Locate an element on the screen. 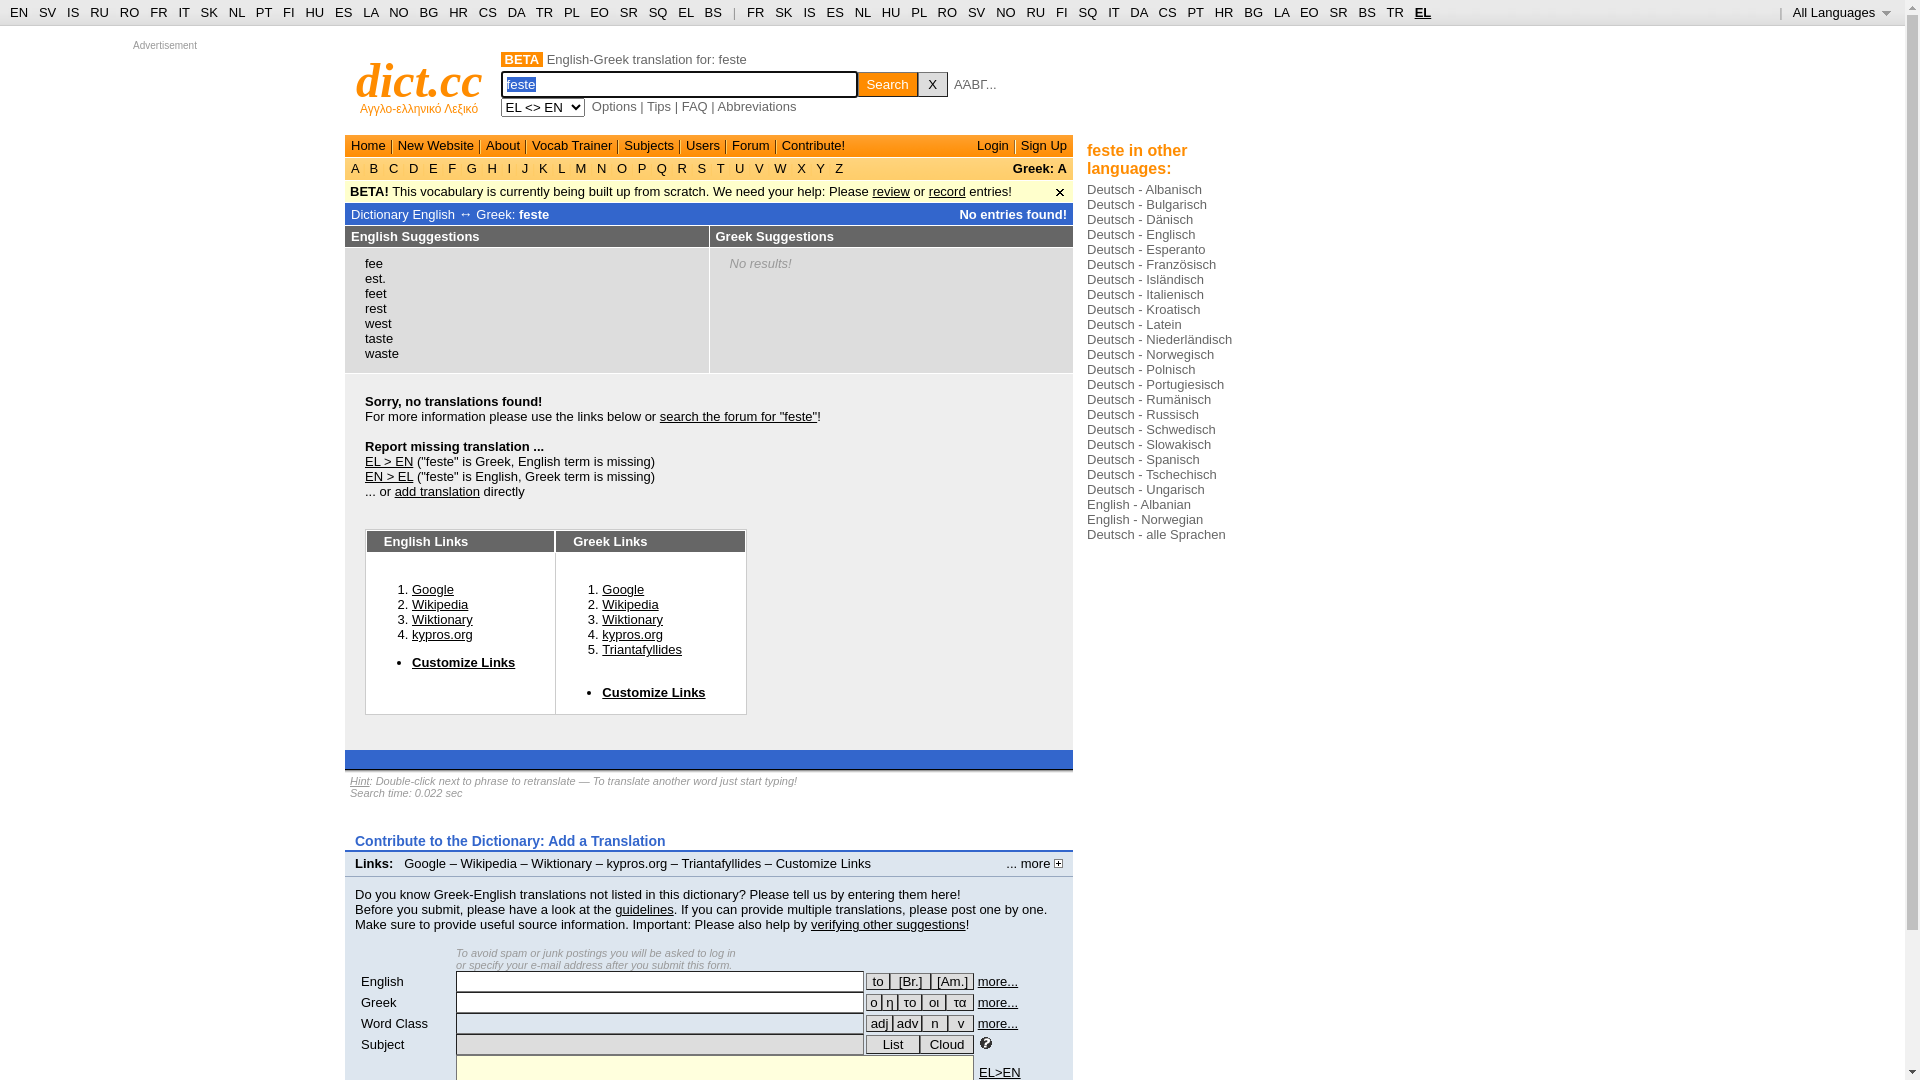  Z is located at coordinates (840, 168).